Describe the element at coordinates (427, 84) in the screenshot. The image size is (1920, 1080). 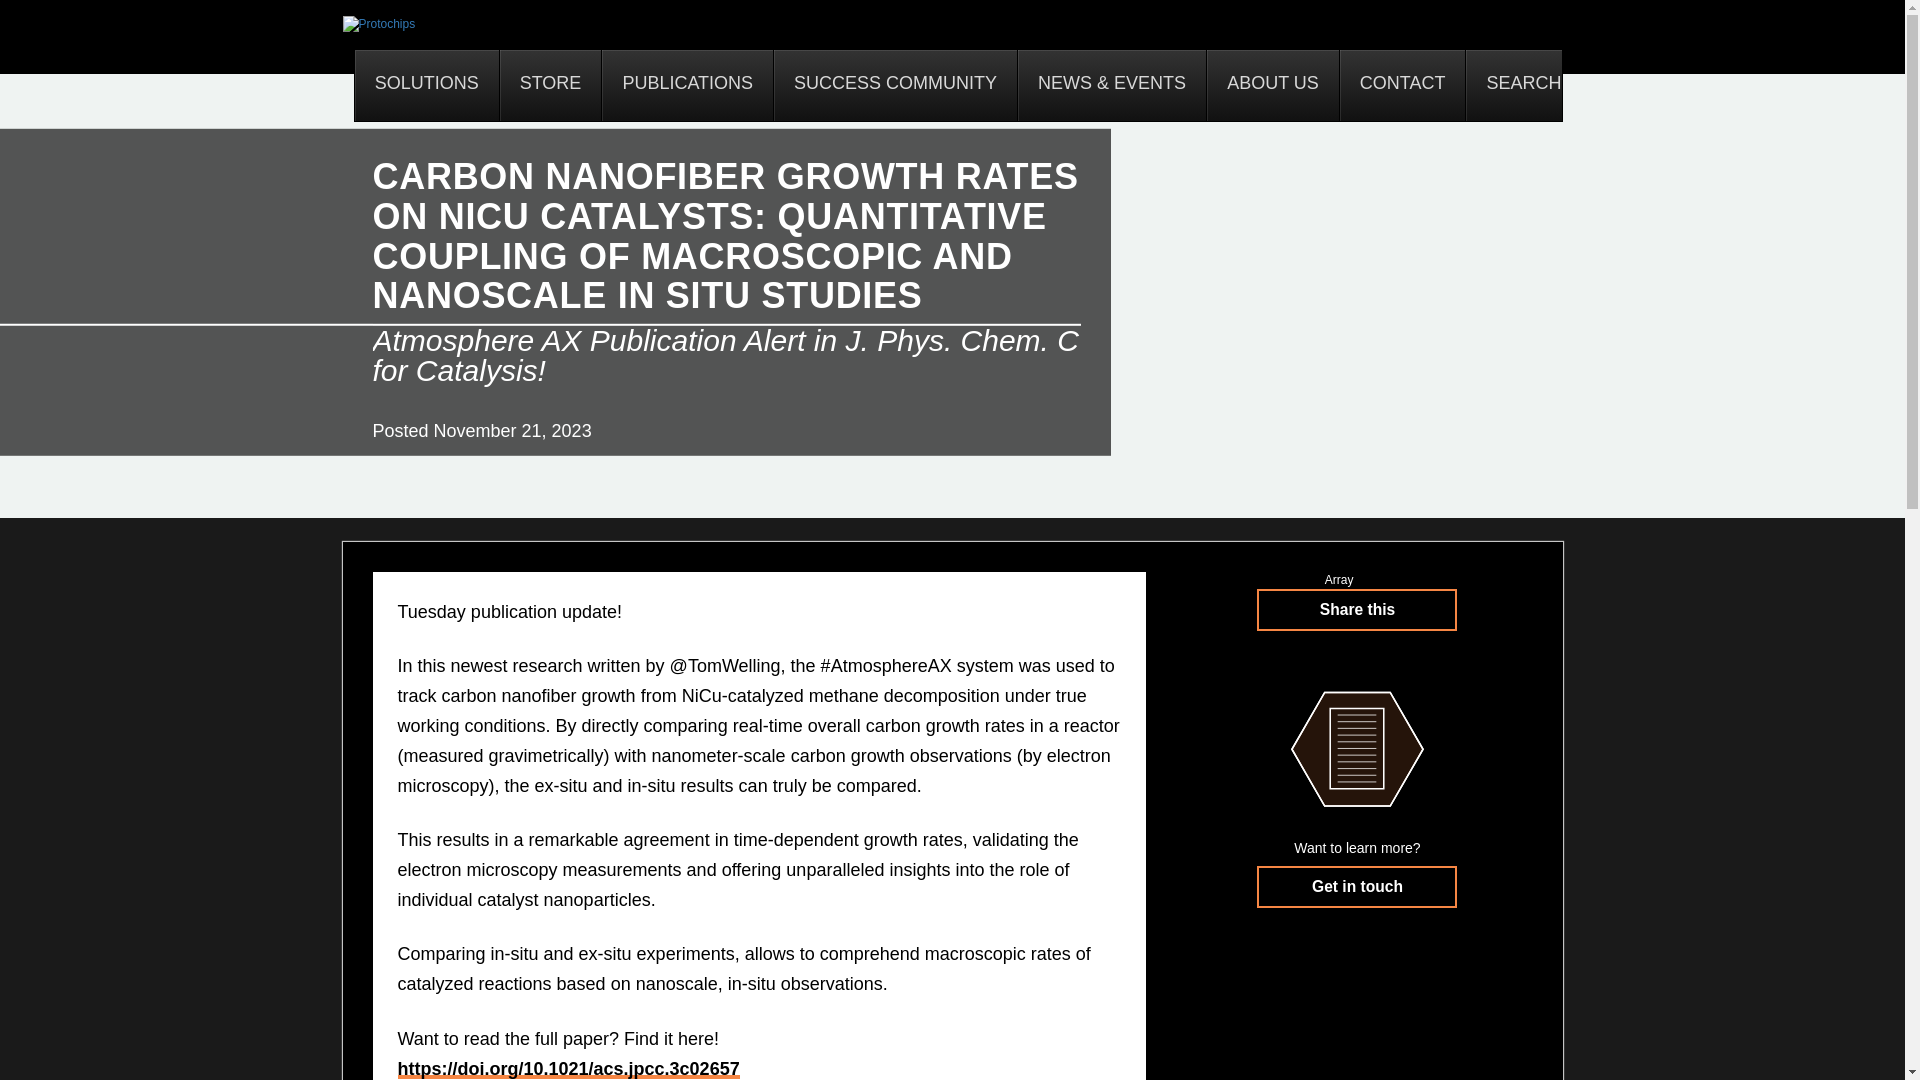
I see `SOLUTIONS` at that location.